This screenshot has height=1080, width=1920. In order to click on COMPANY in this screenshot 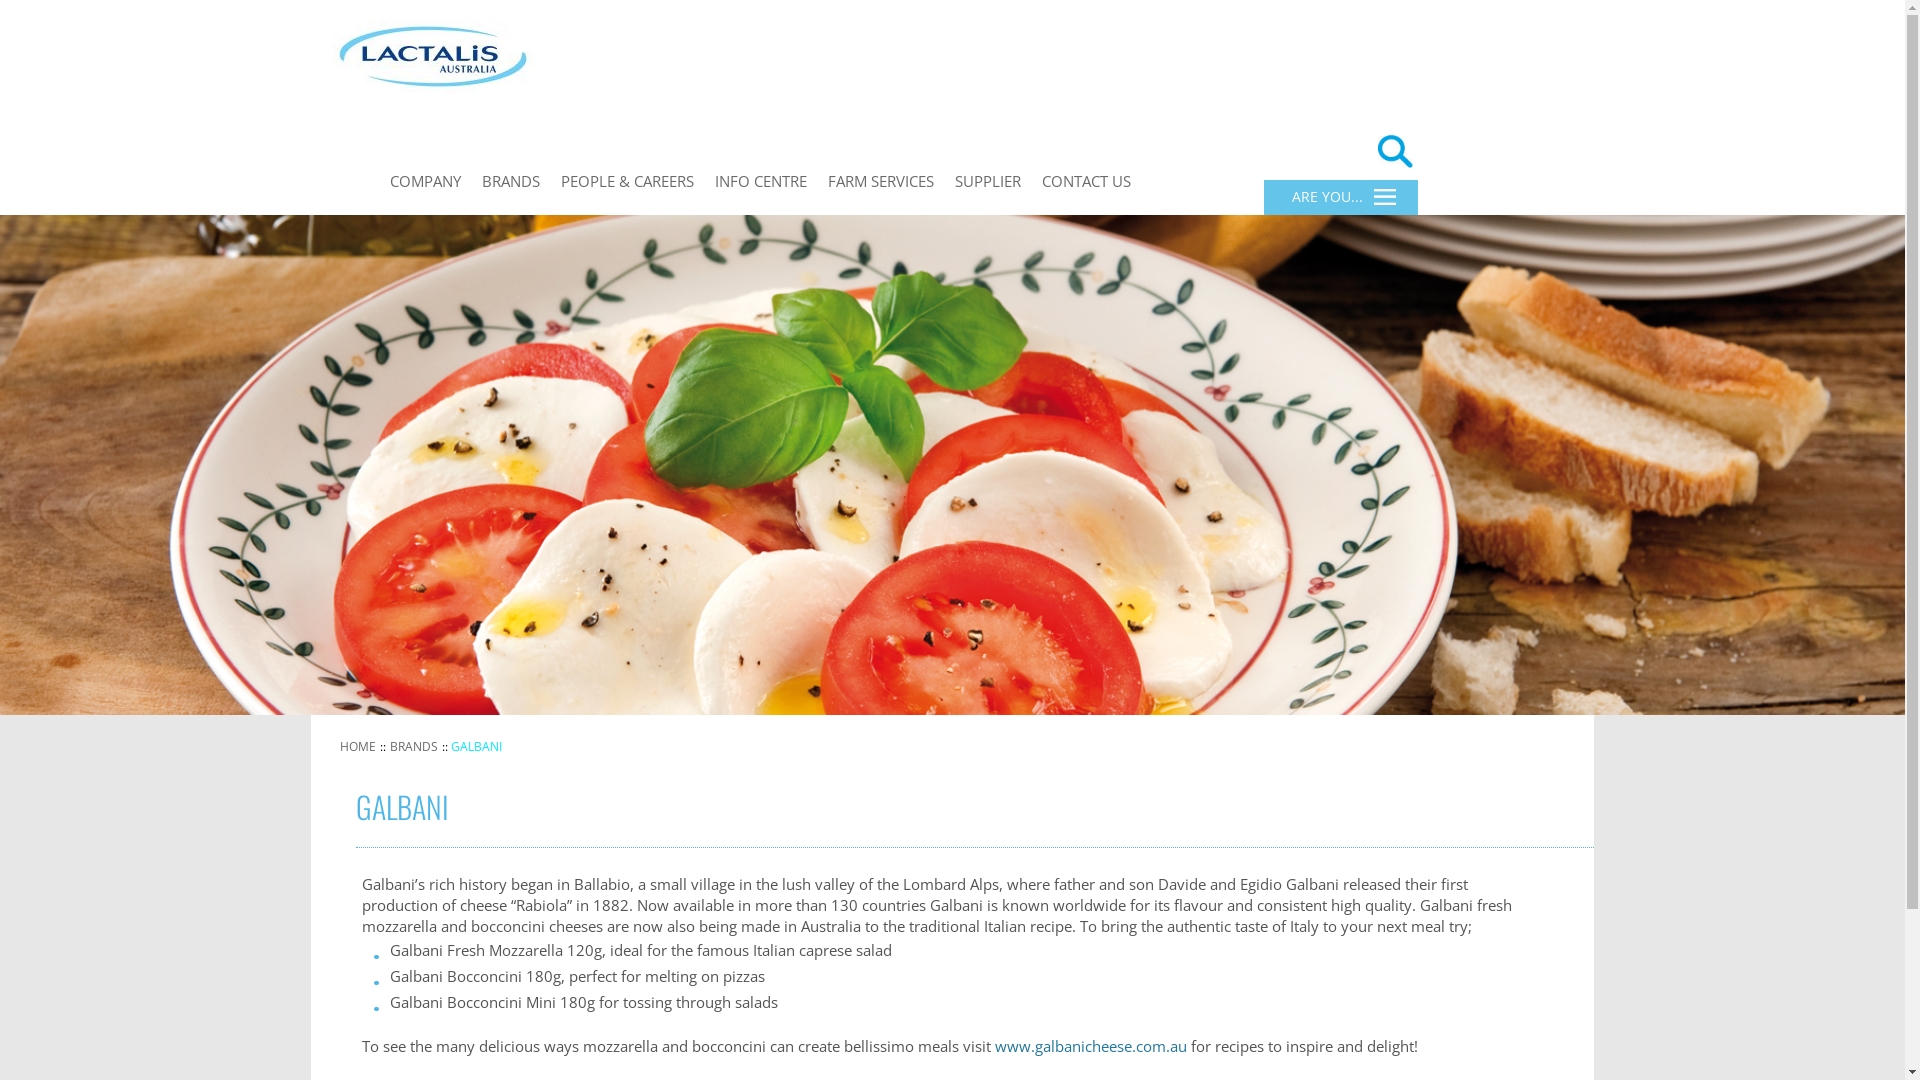, I will do `click(426, 182)`.